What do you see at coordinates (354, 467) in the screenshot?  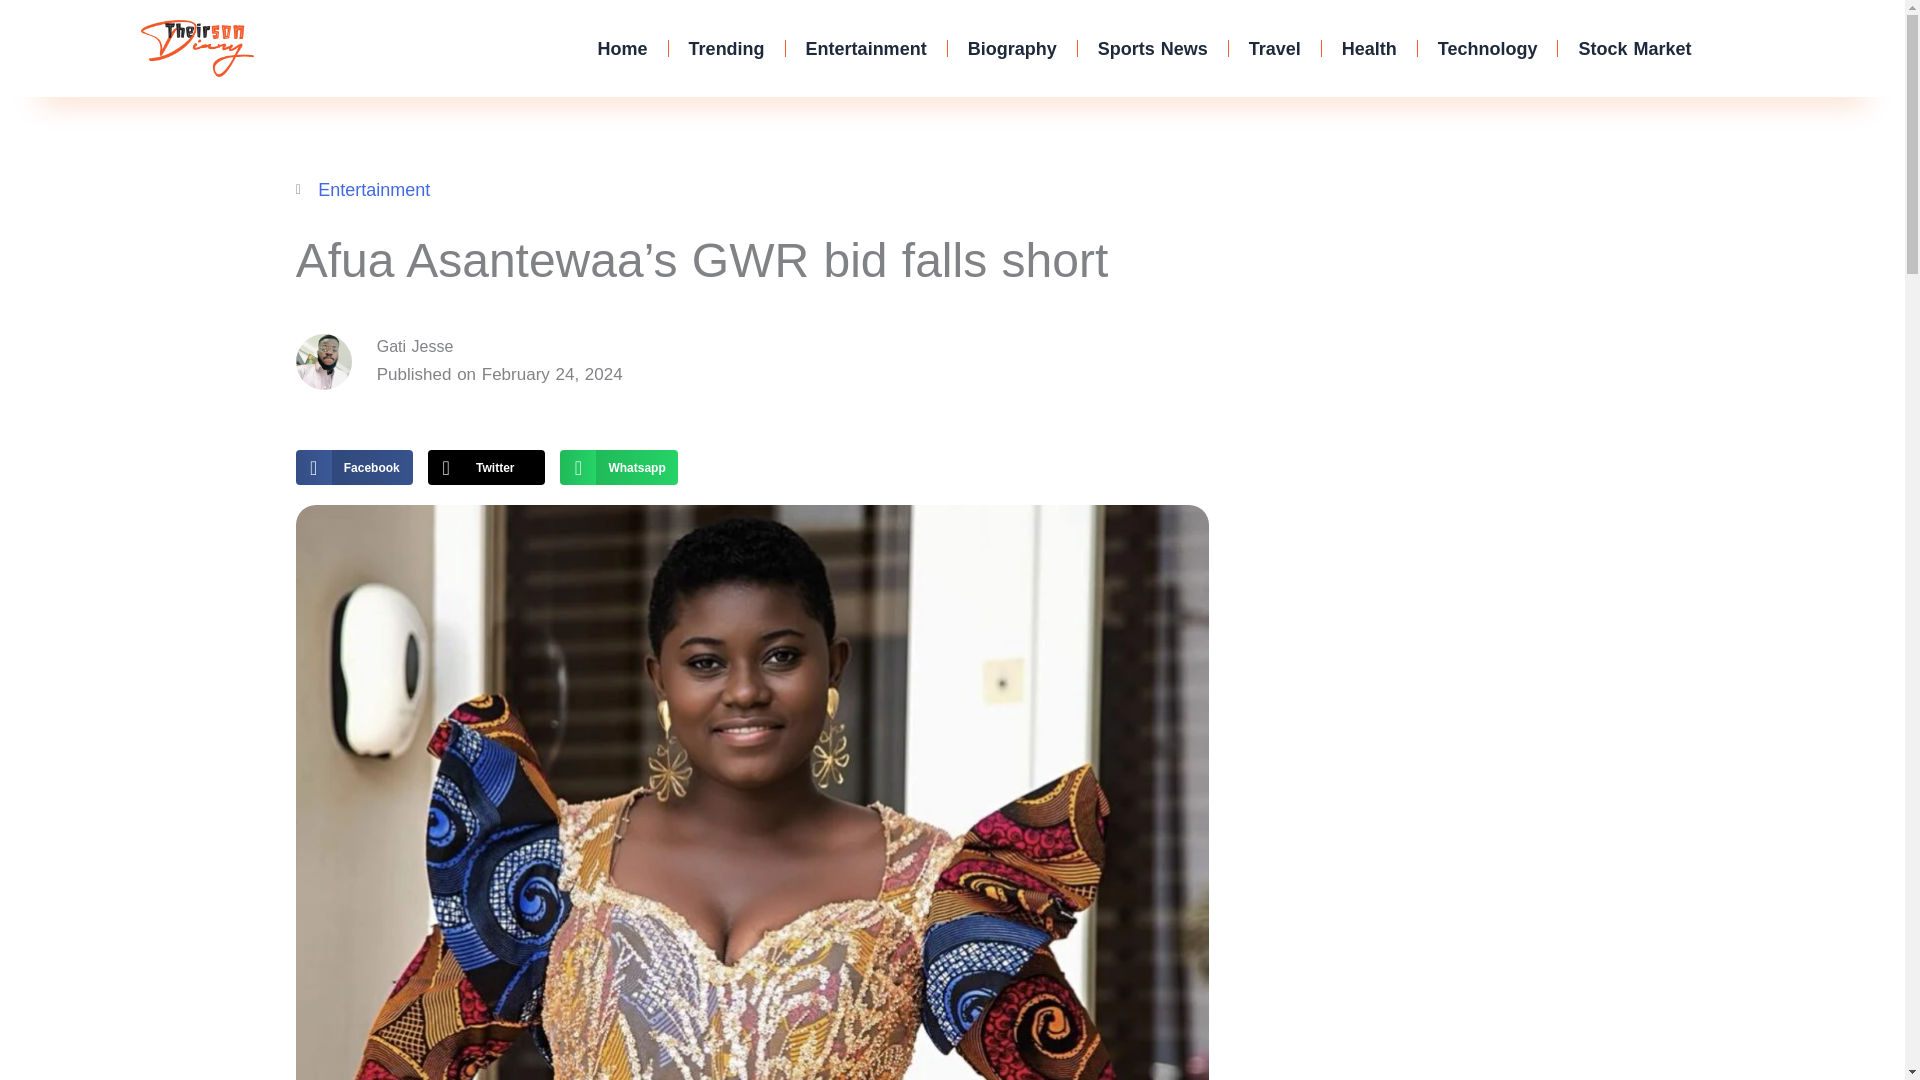 I see `Entertainment` at bounding box center [354, 467].